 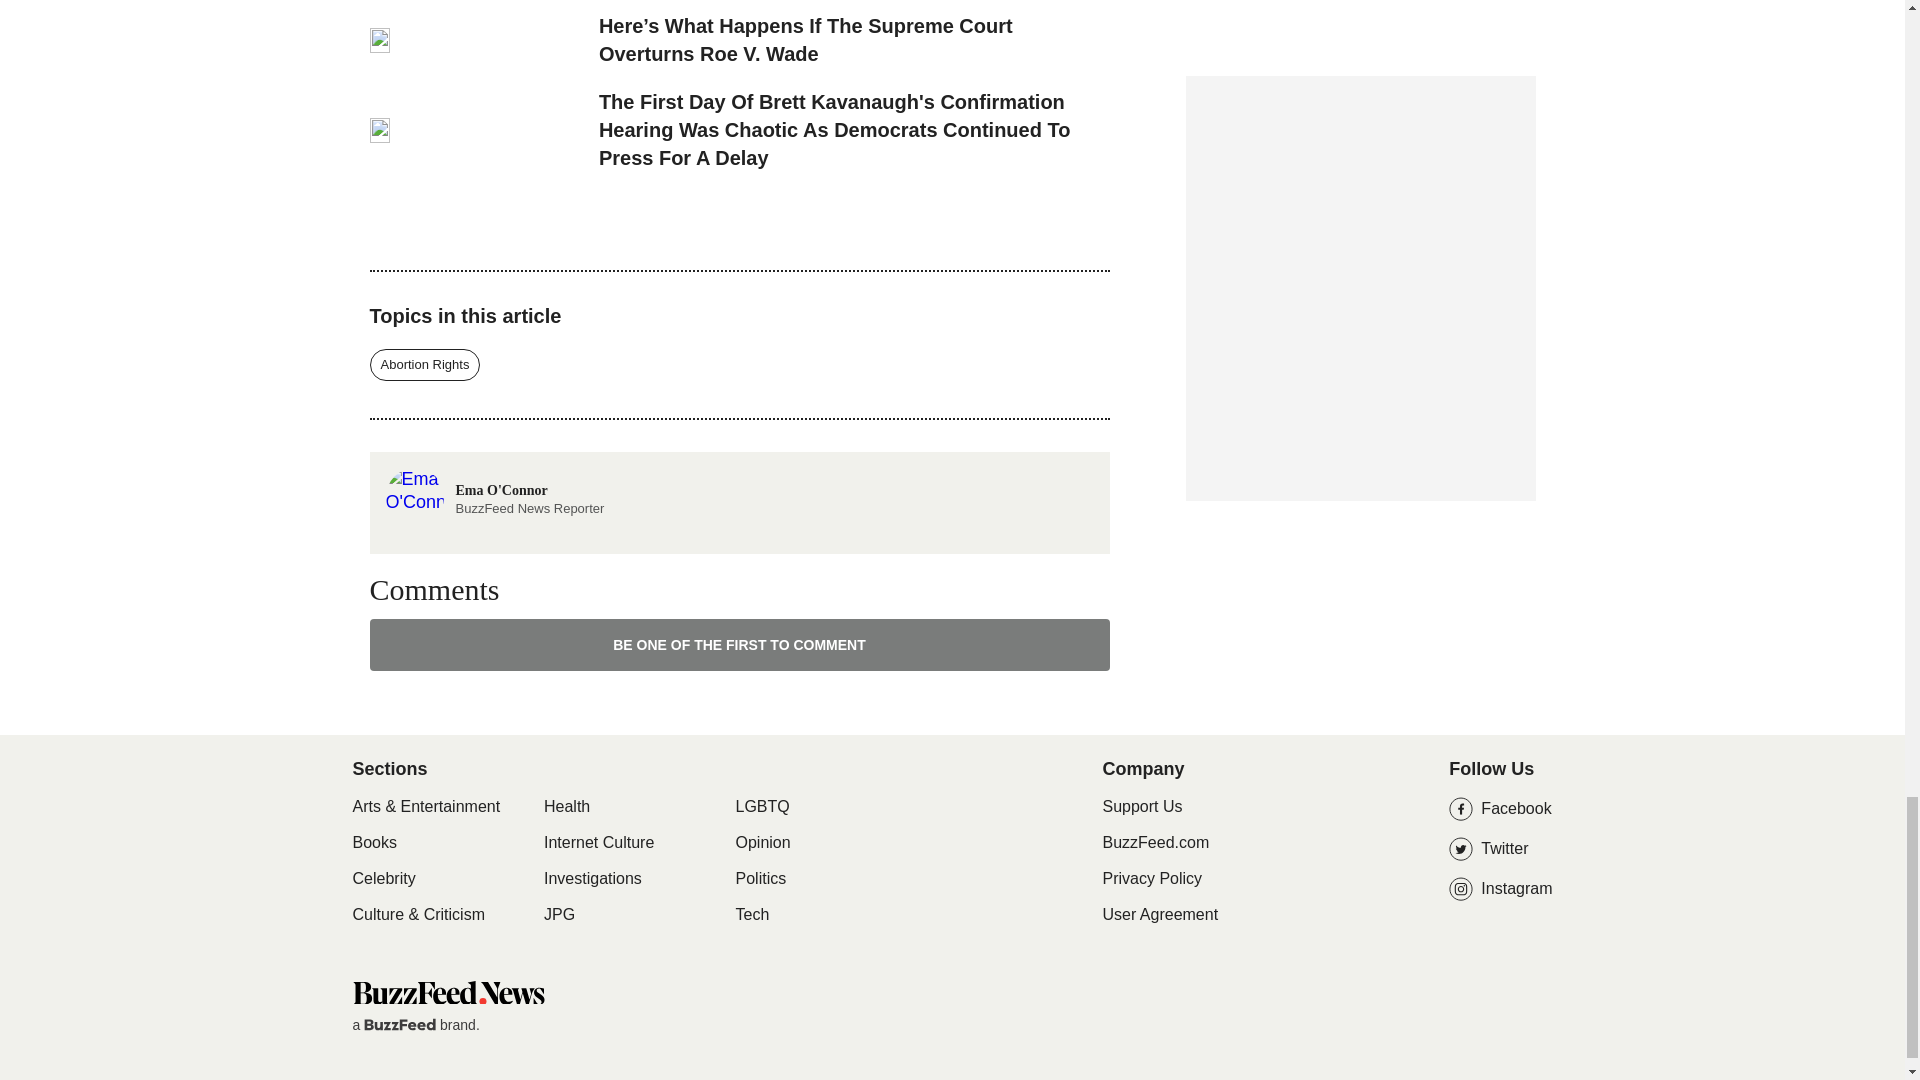 I want to click on BuzzFeed, so click(x=382, y=878).